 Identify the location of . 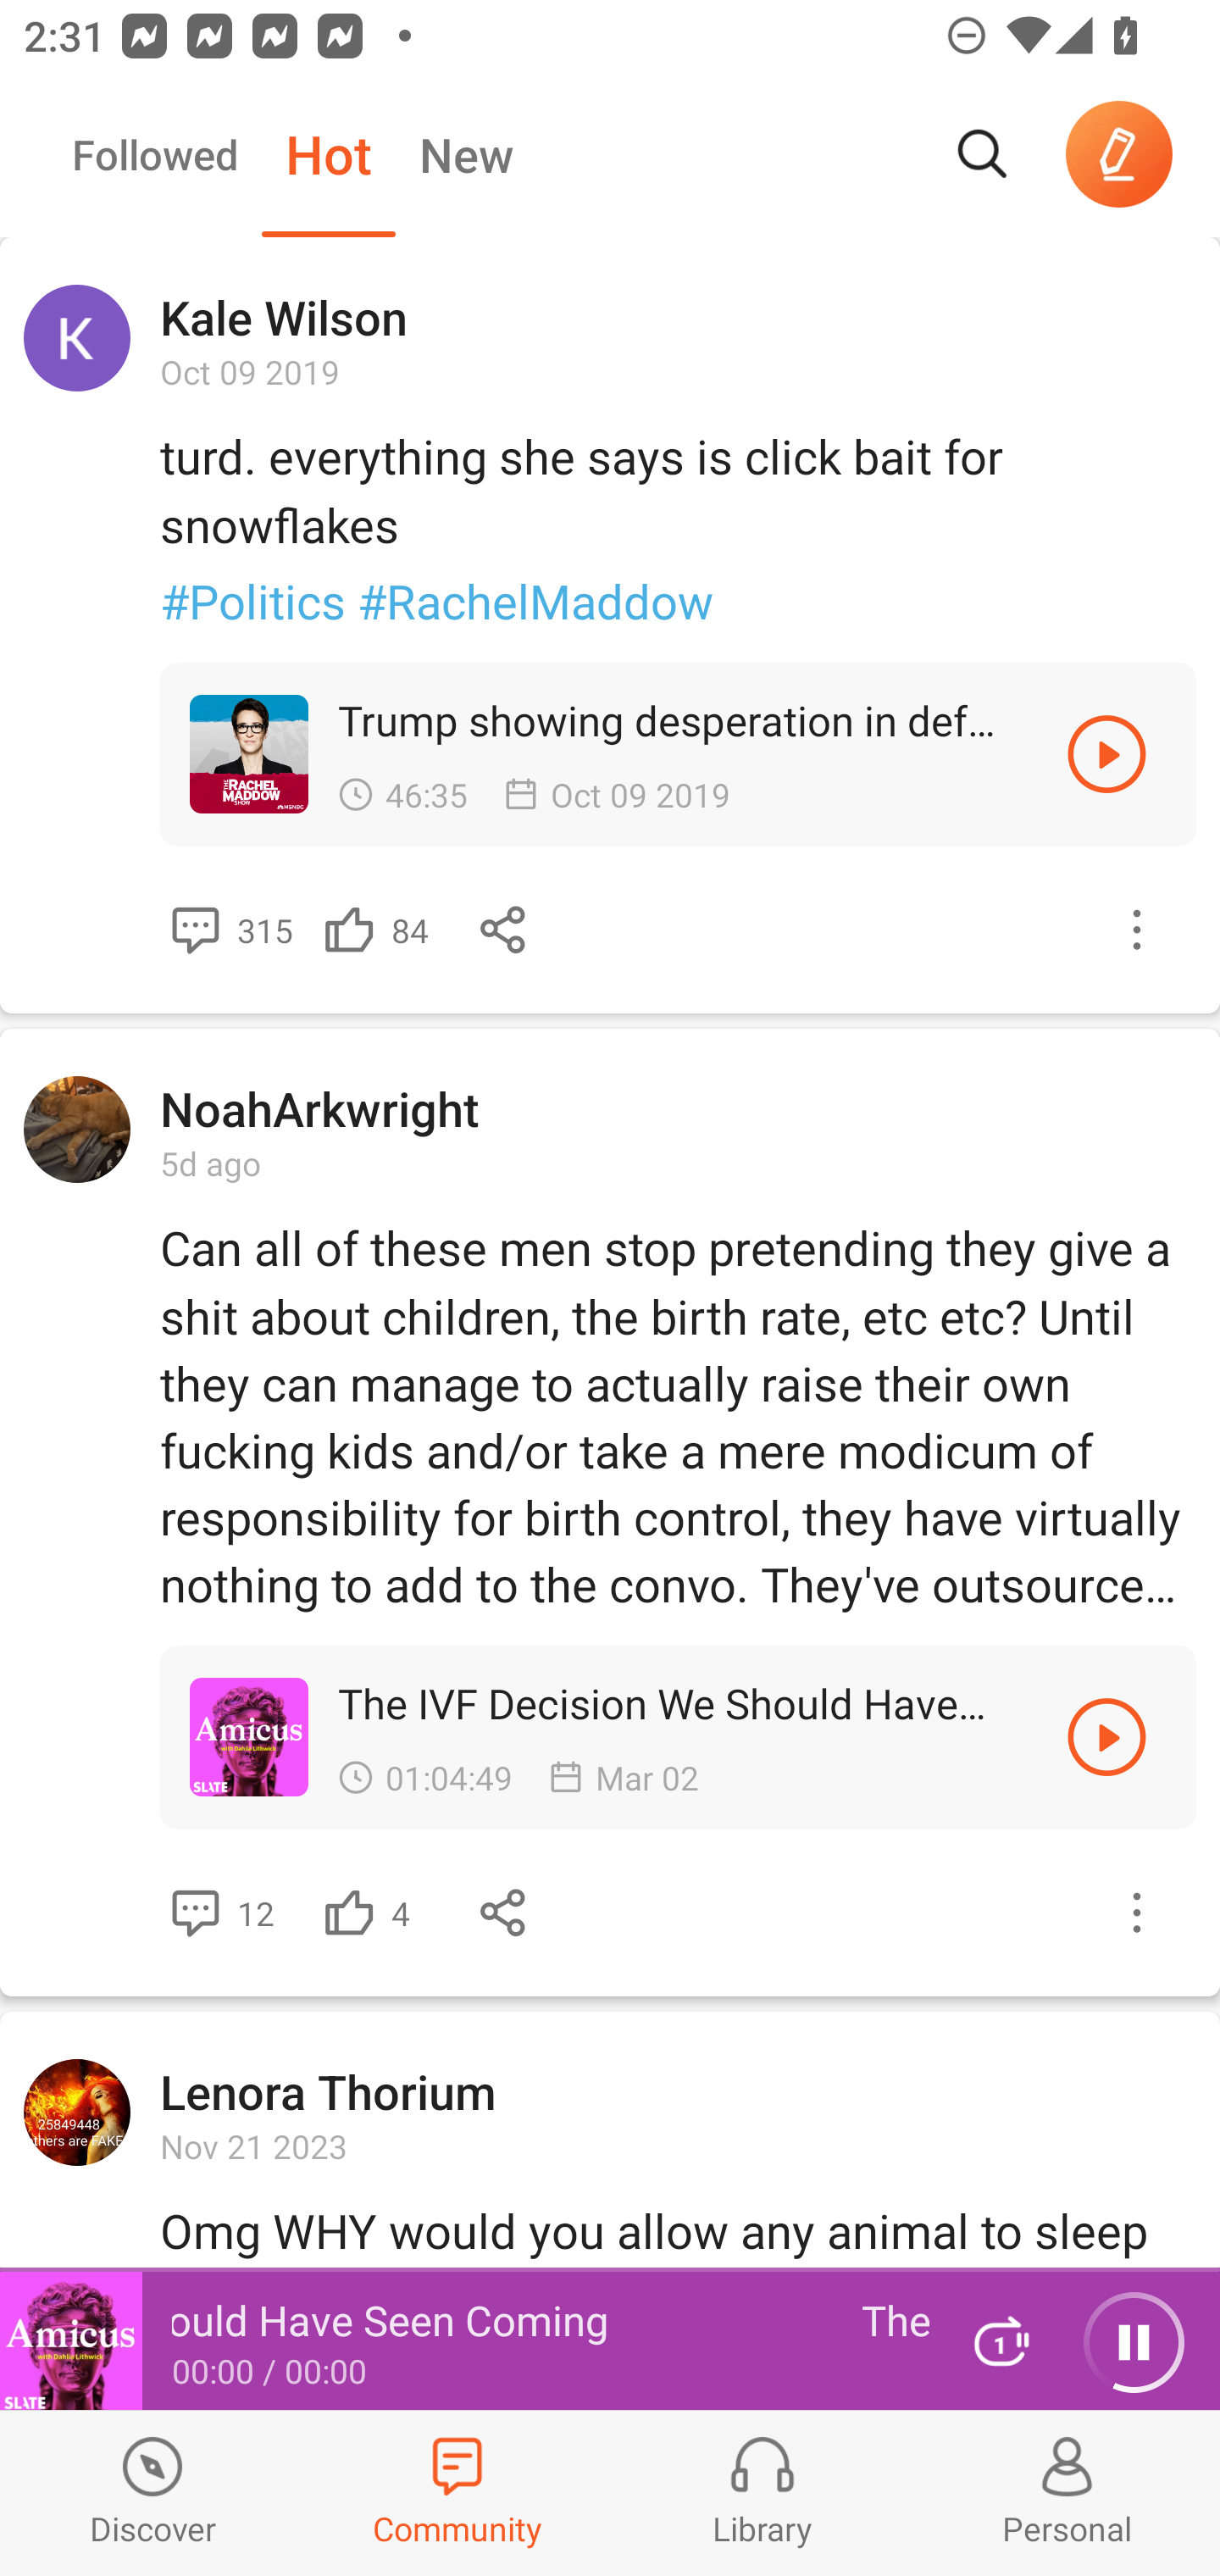
(1106, 1737).